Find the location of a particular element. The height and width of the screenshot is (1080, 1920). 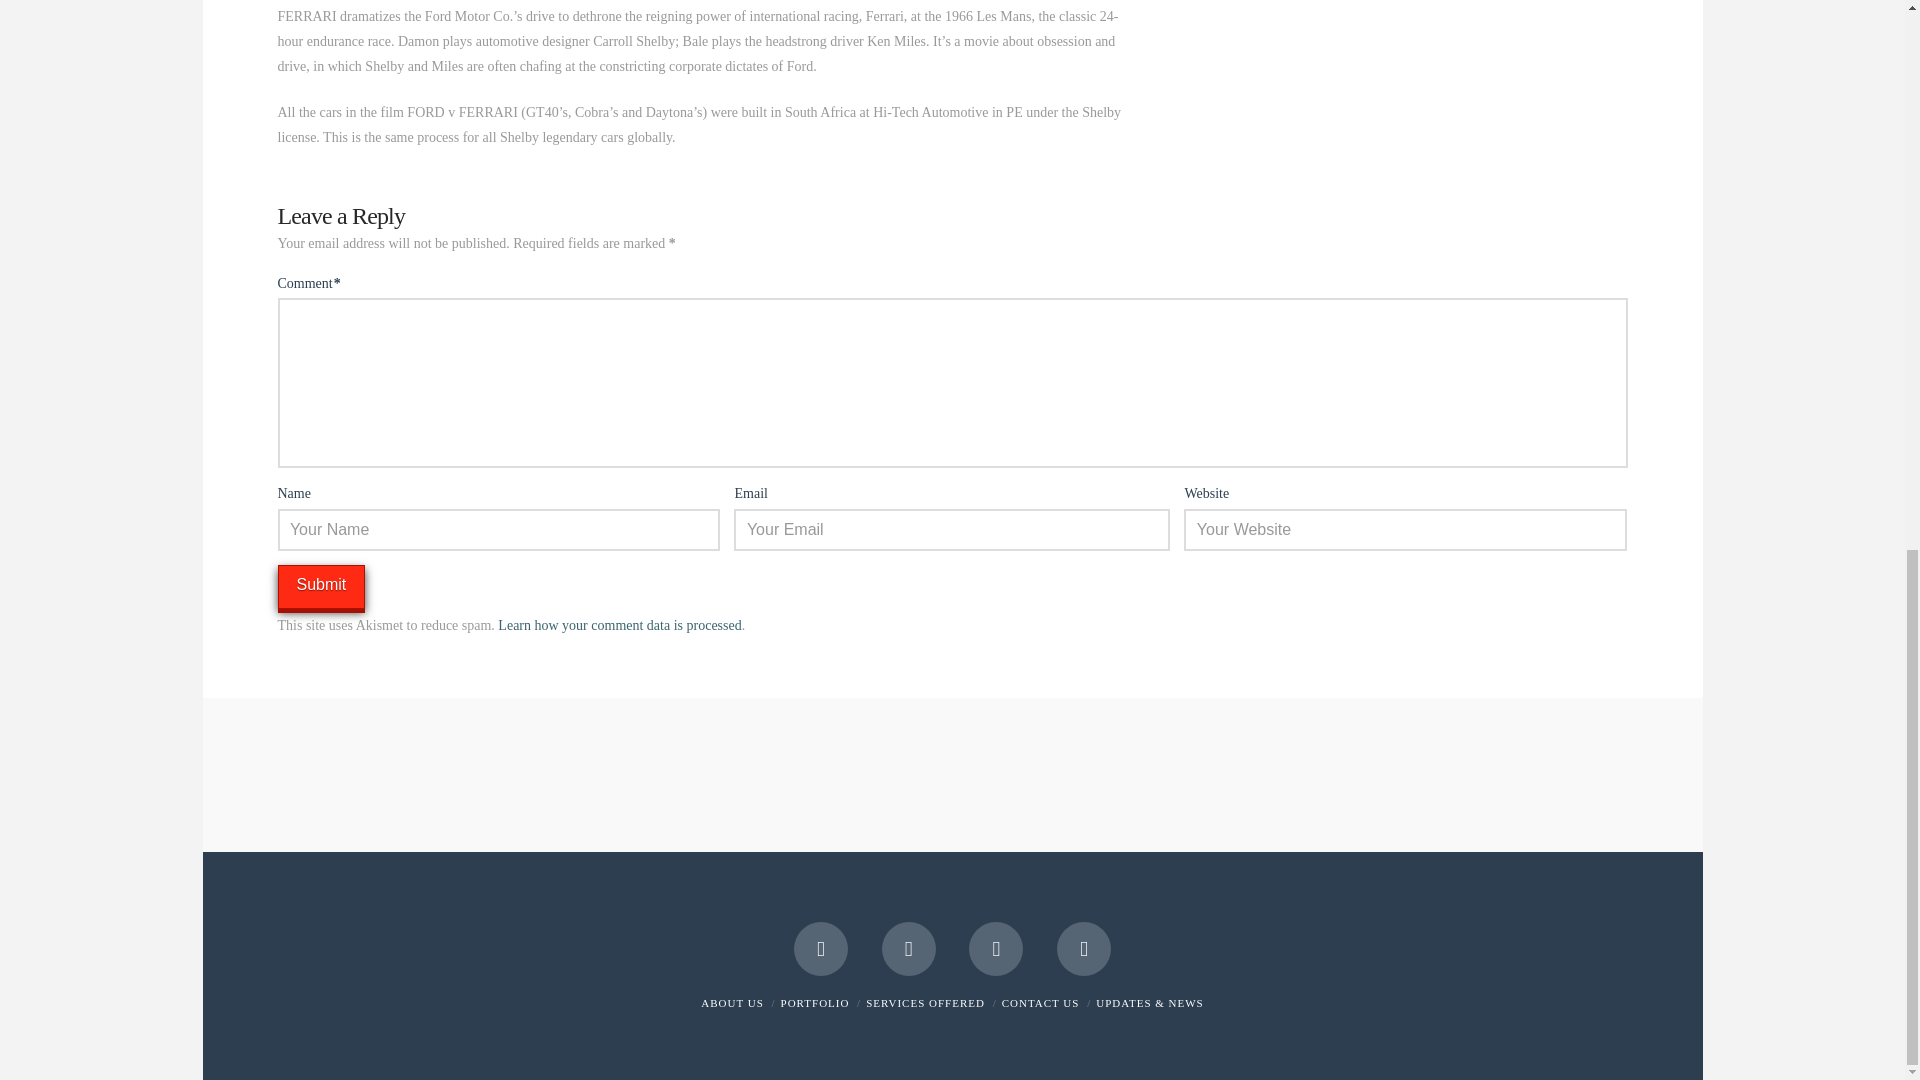

Facebook is located at coordinates (821, 949).